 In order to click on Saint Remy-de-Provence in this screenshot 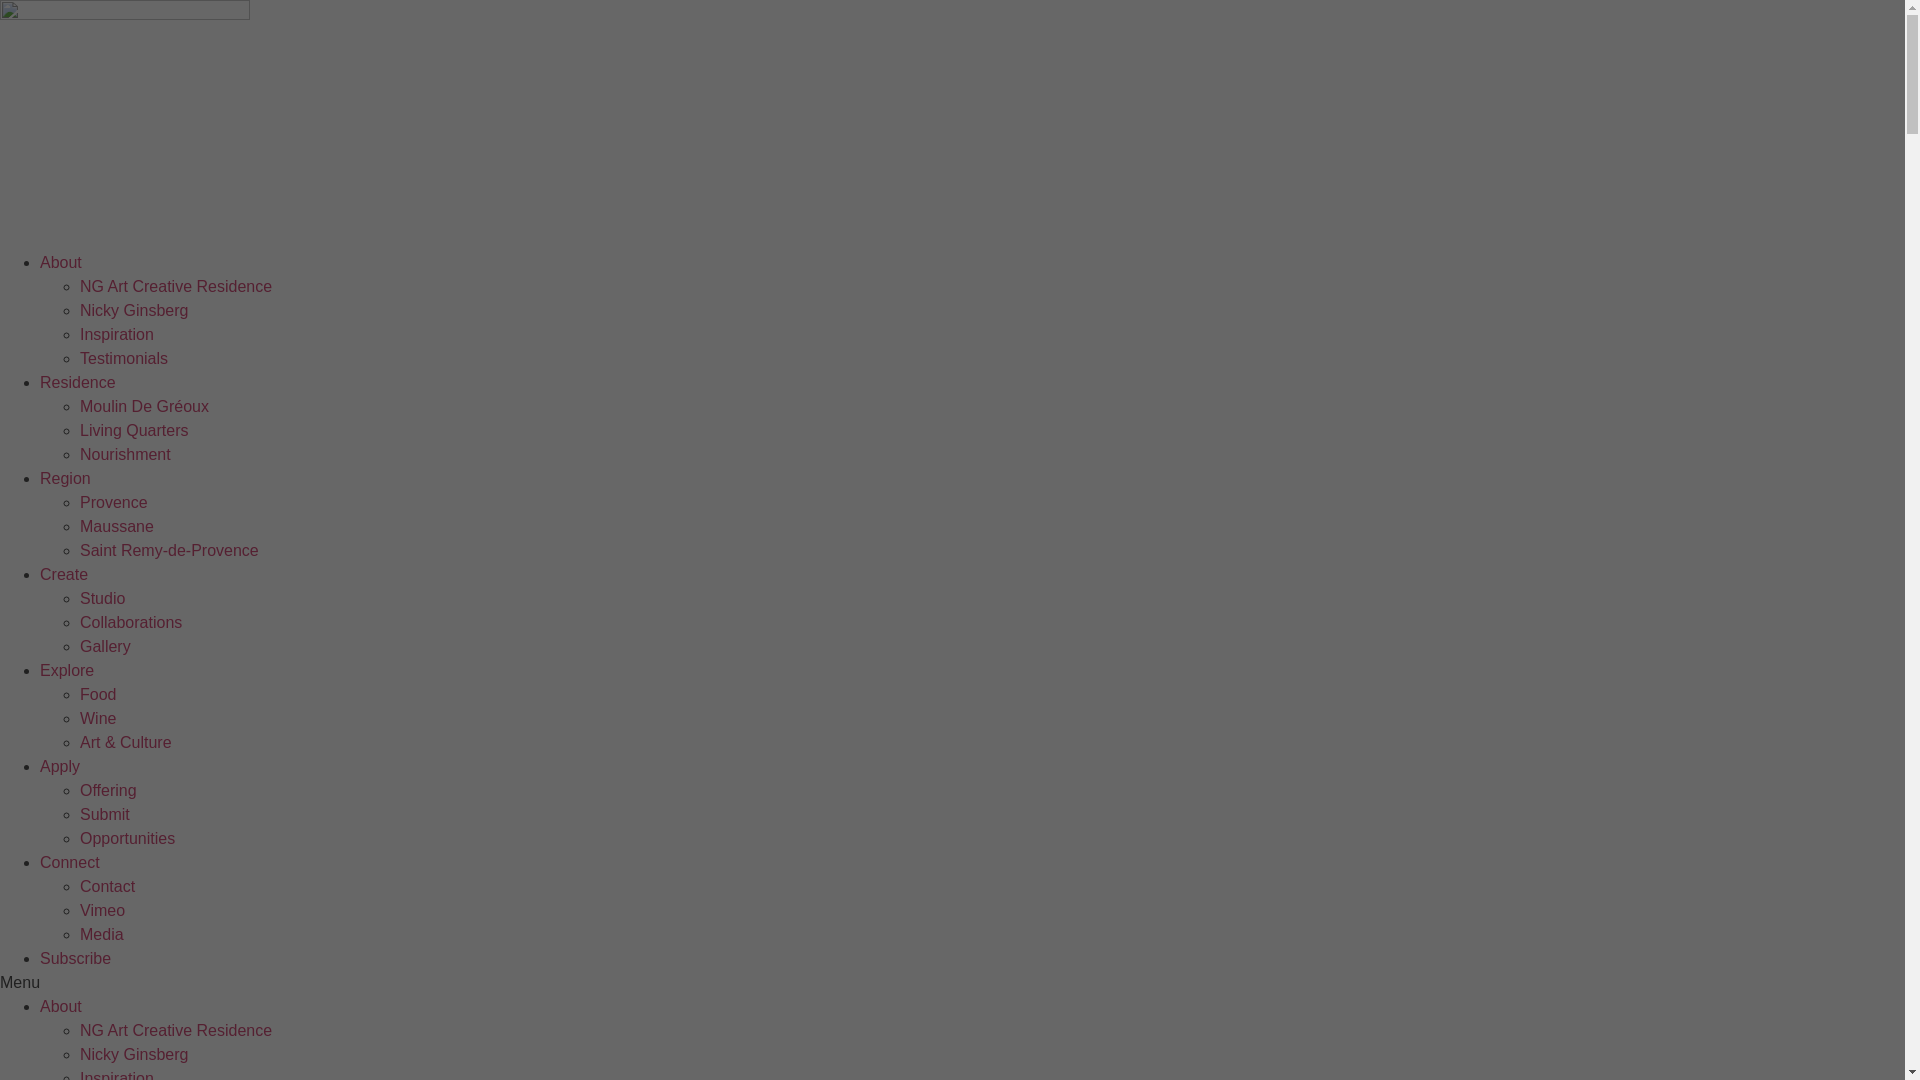, I will do `click(170, 550)`.